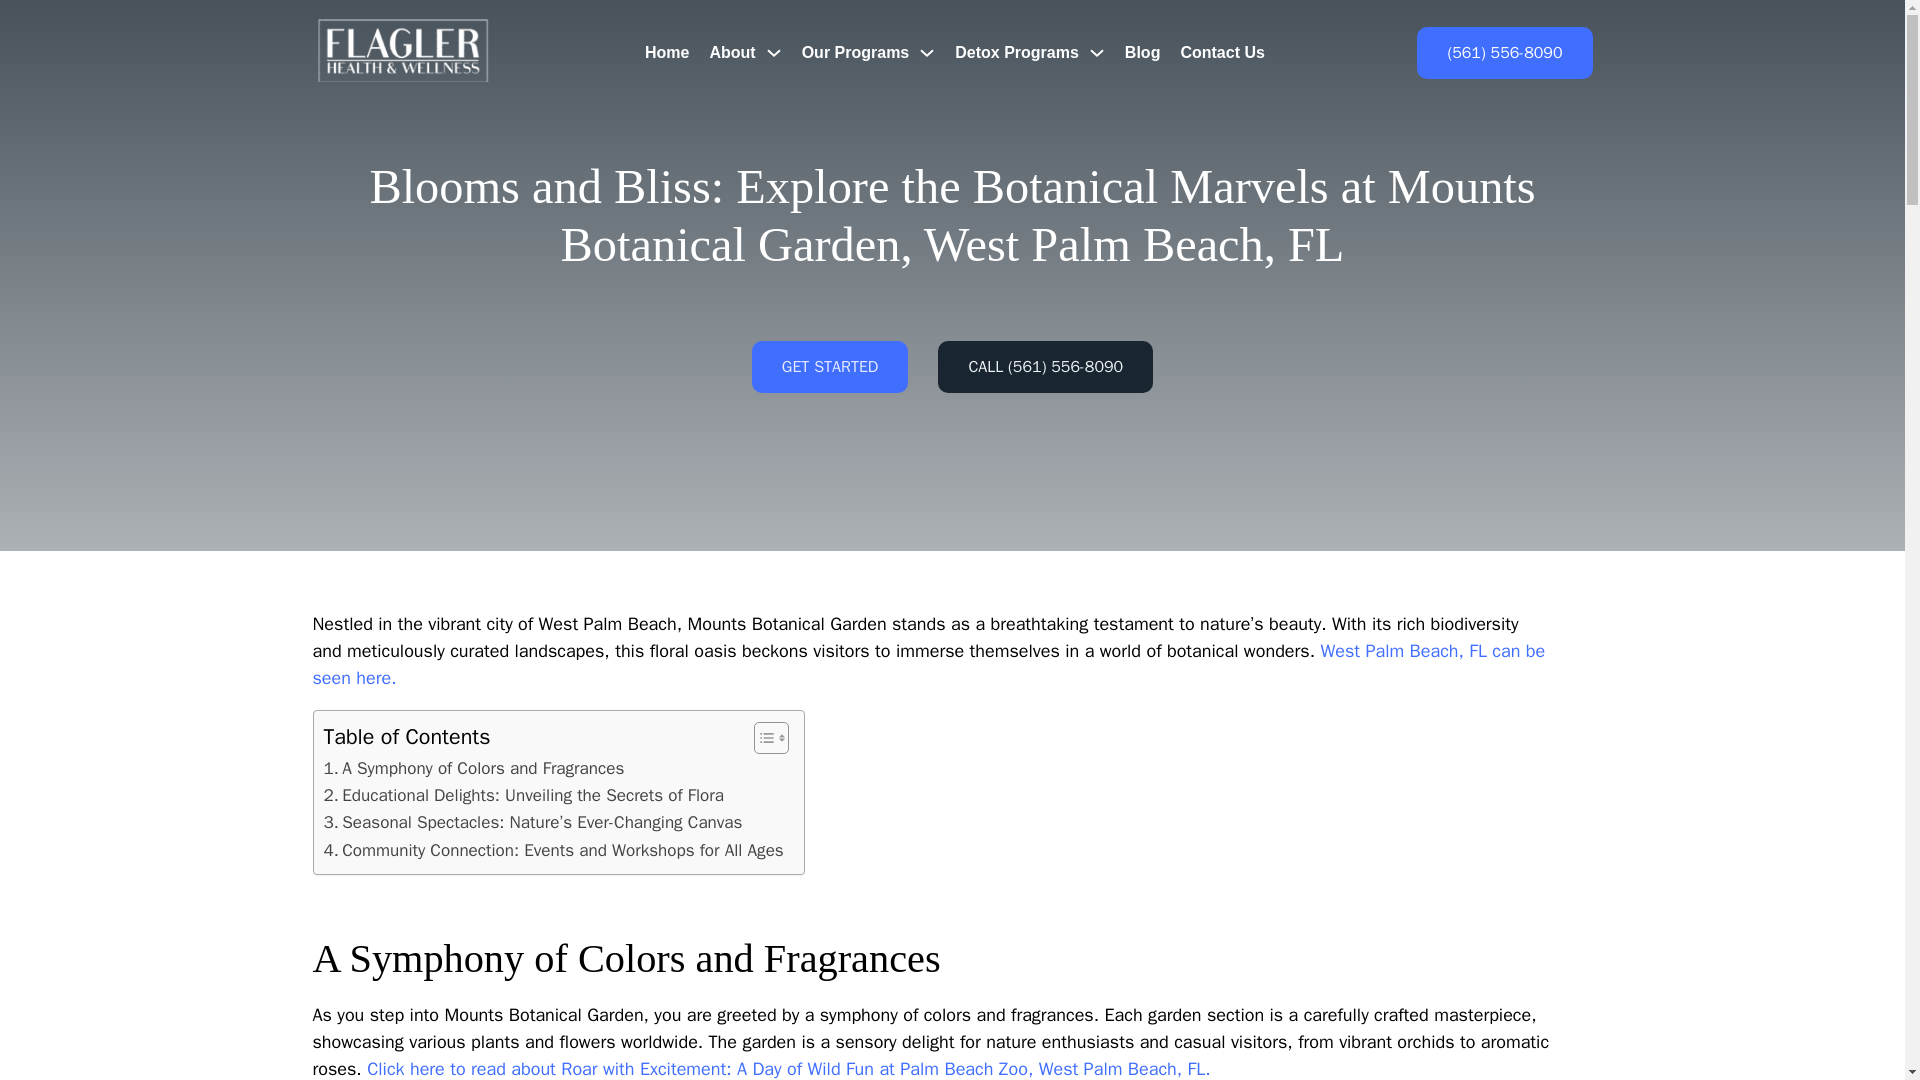 This screenshot has width=1920, height=1080. Describe the element at coordinates (731, 52) in the screenshot. I see `About` at that location.